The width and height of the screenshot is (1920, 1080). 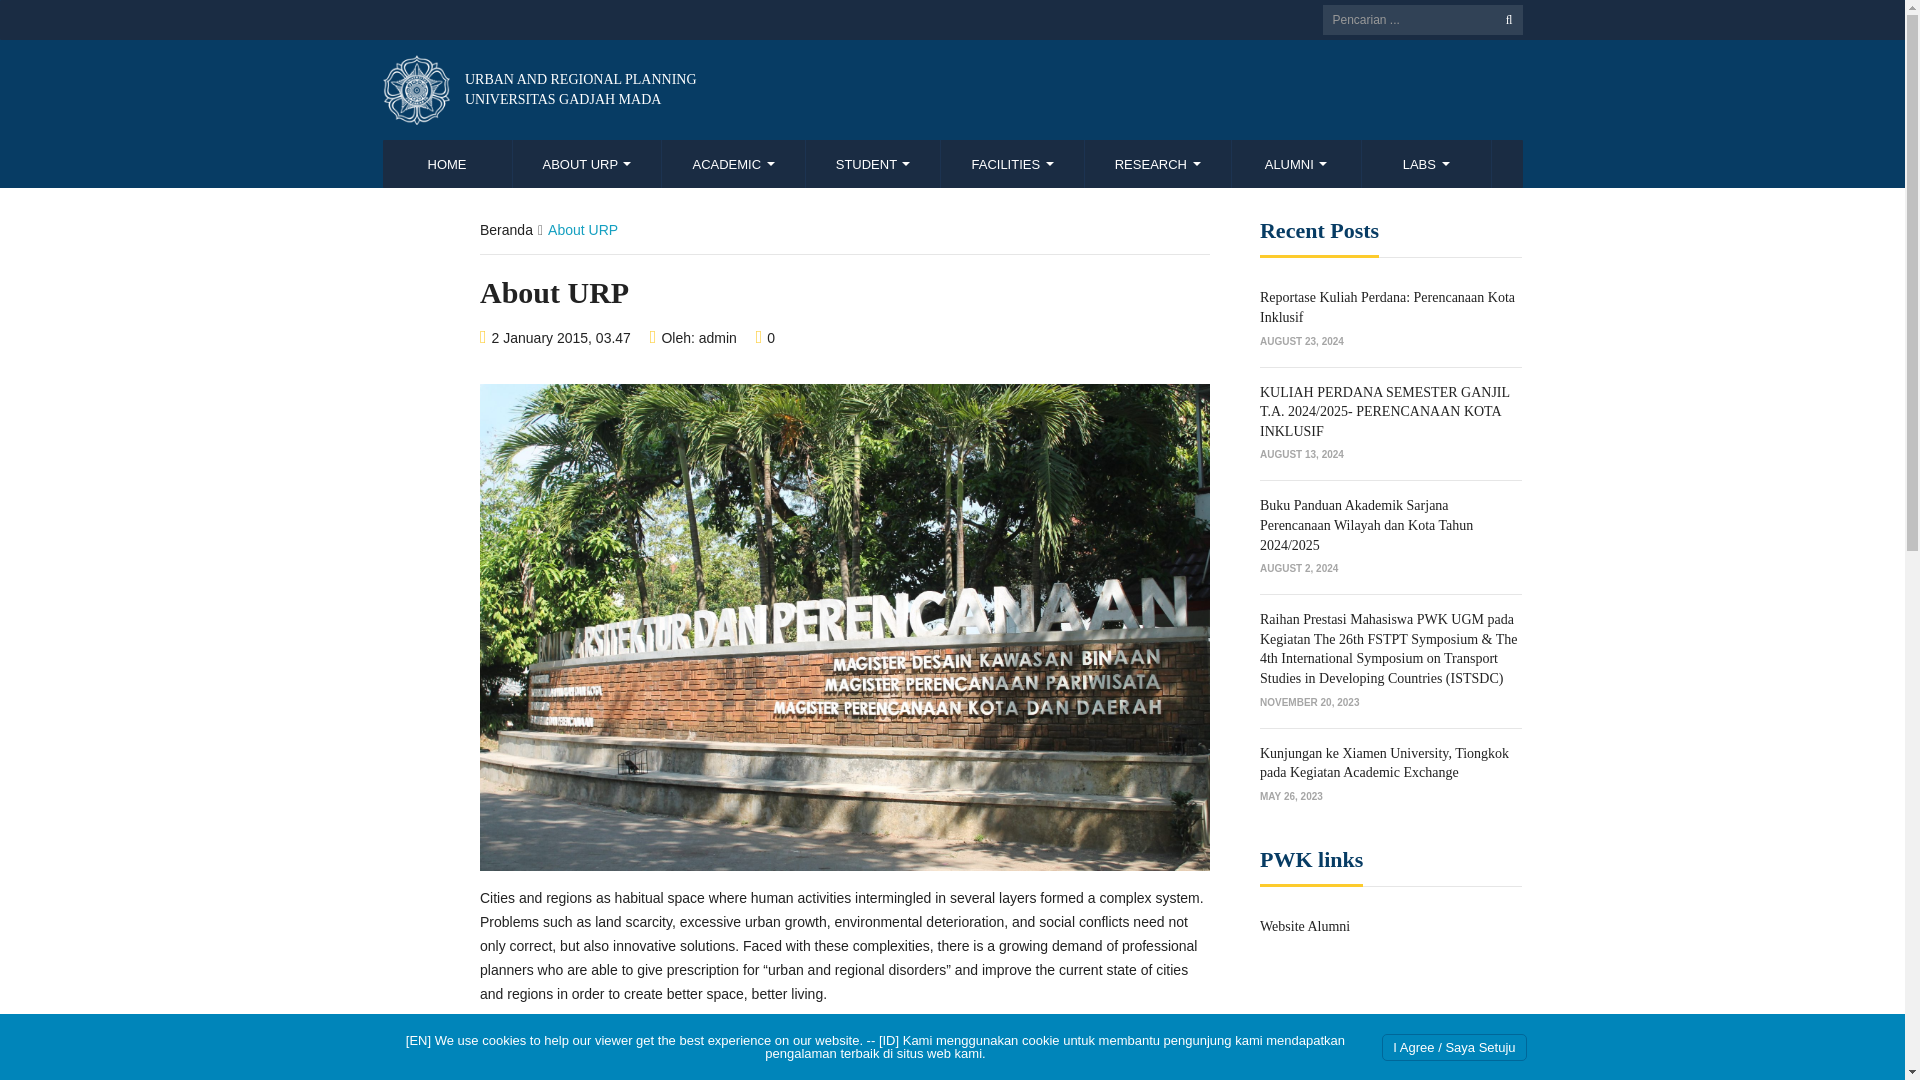 What do you see at coordinates (447, 164) in the screenshot?
I see `HOME` at bounding box center [447, 164].